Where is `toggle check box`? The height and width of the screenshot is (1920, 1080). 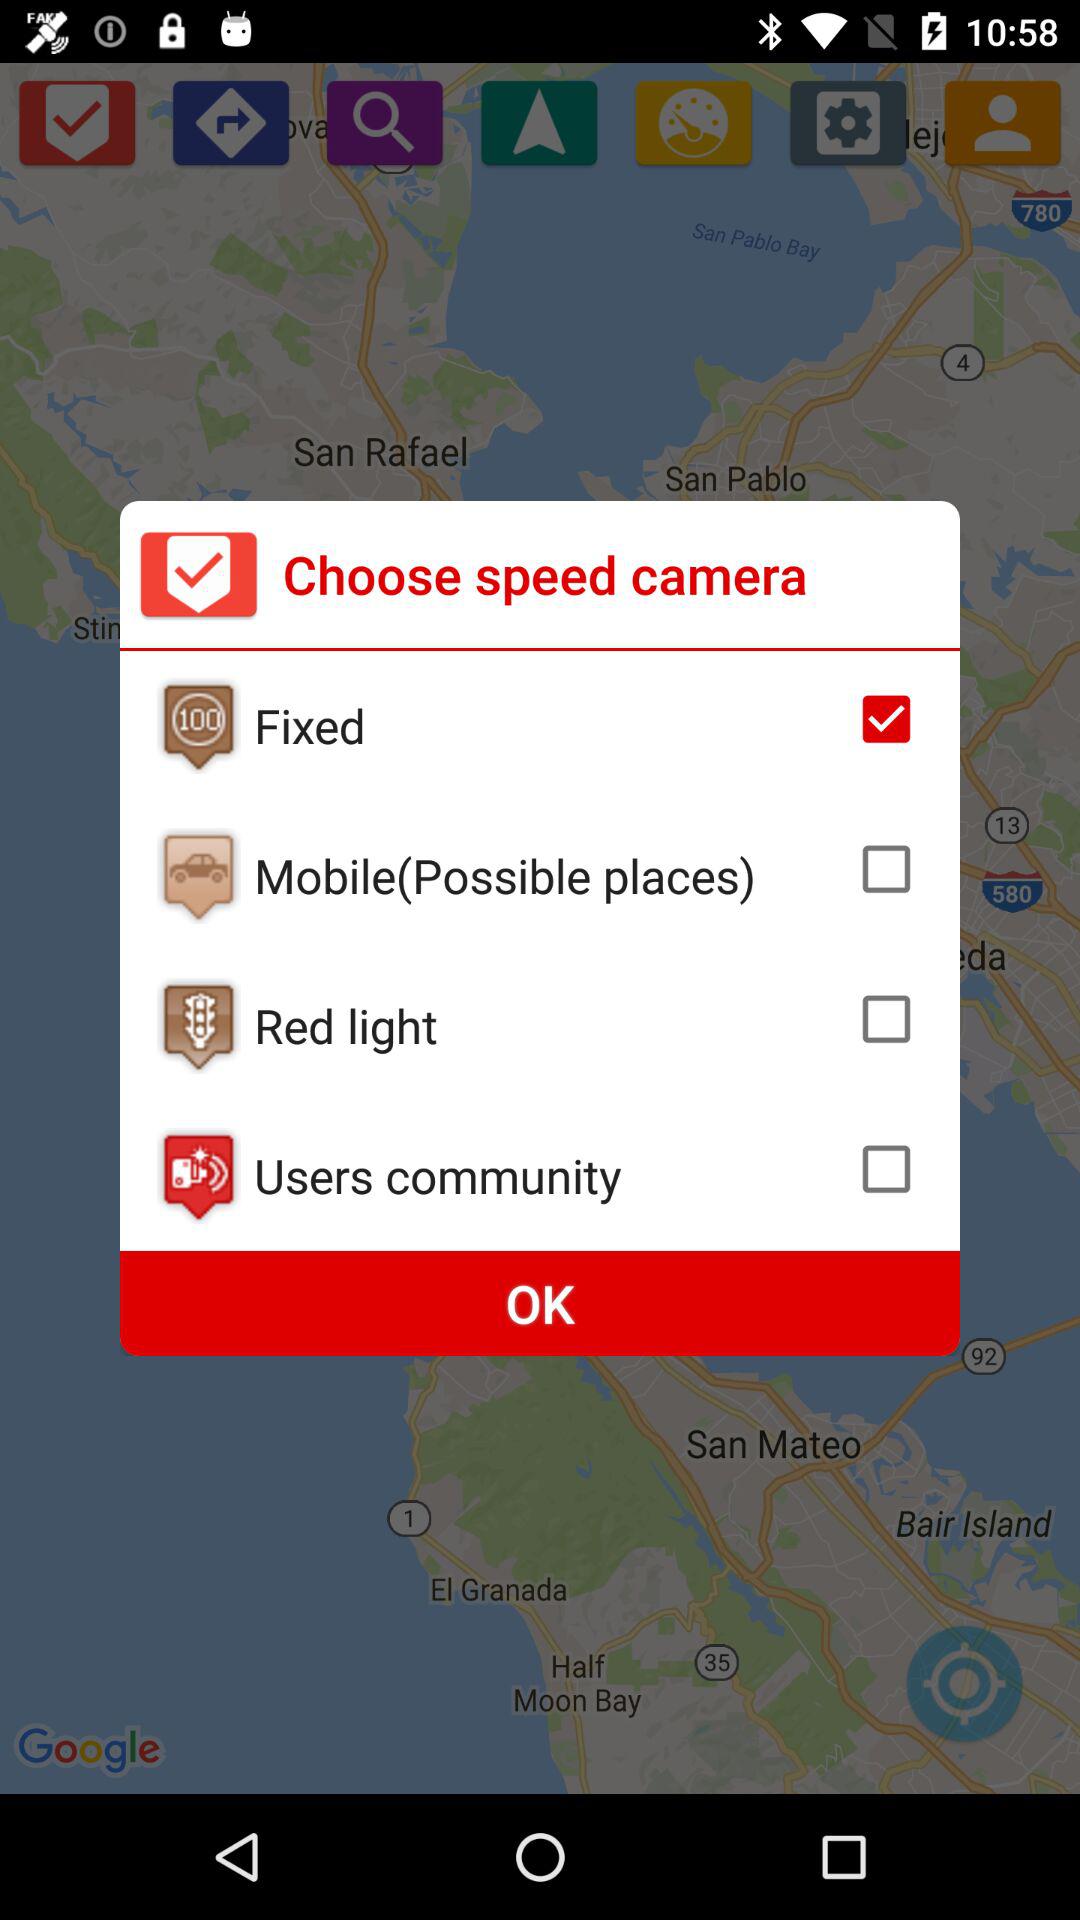 toggle check box is located at coordinates (886, 1169).